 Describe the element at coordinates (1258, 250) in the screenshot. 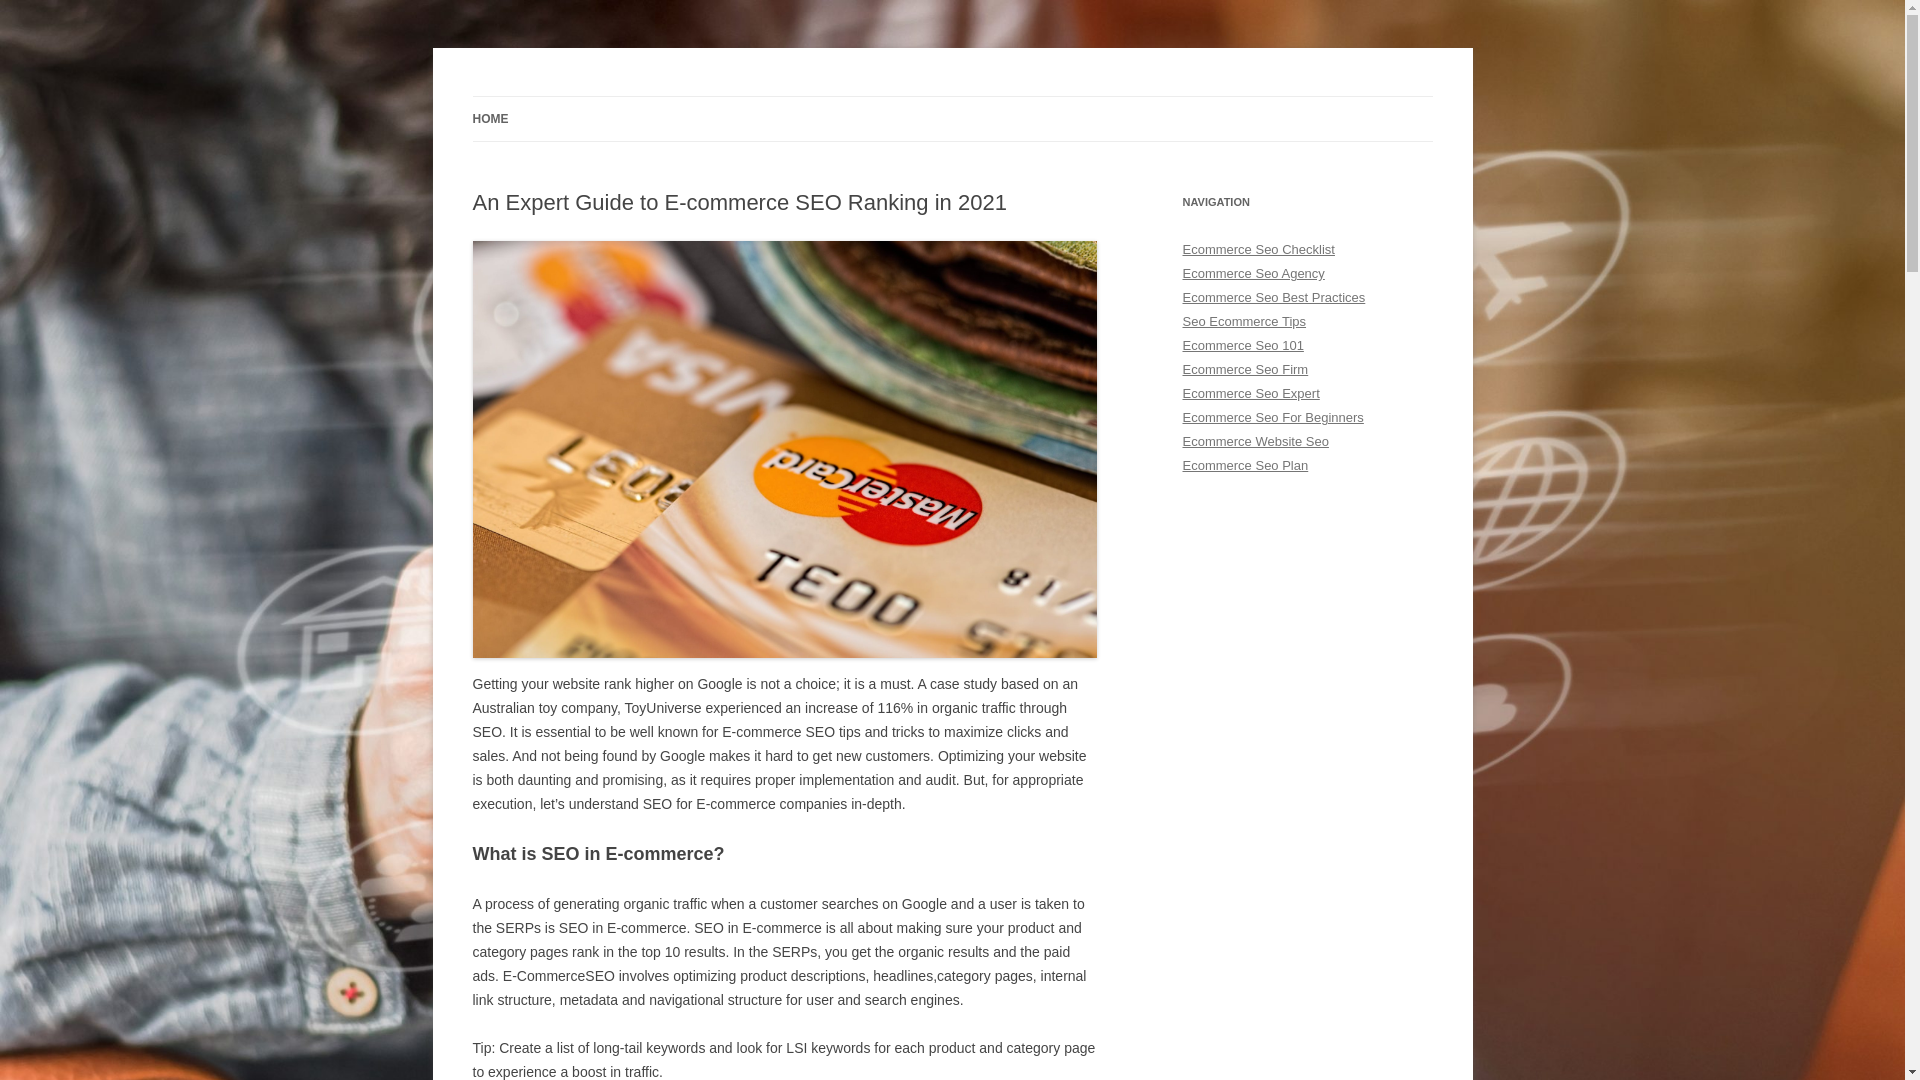

I see `Ecommerce Seo Checklist` at that location.